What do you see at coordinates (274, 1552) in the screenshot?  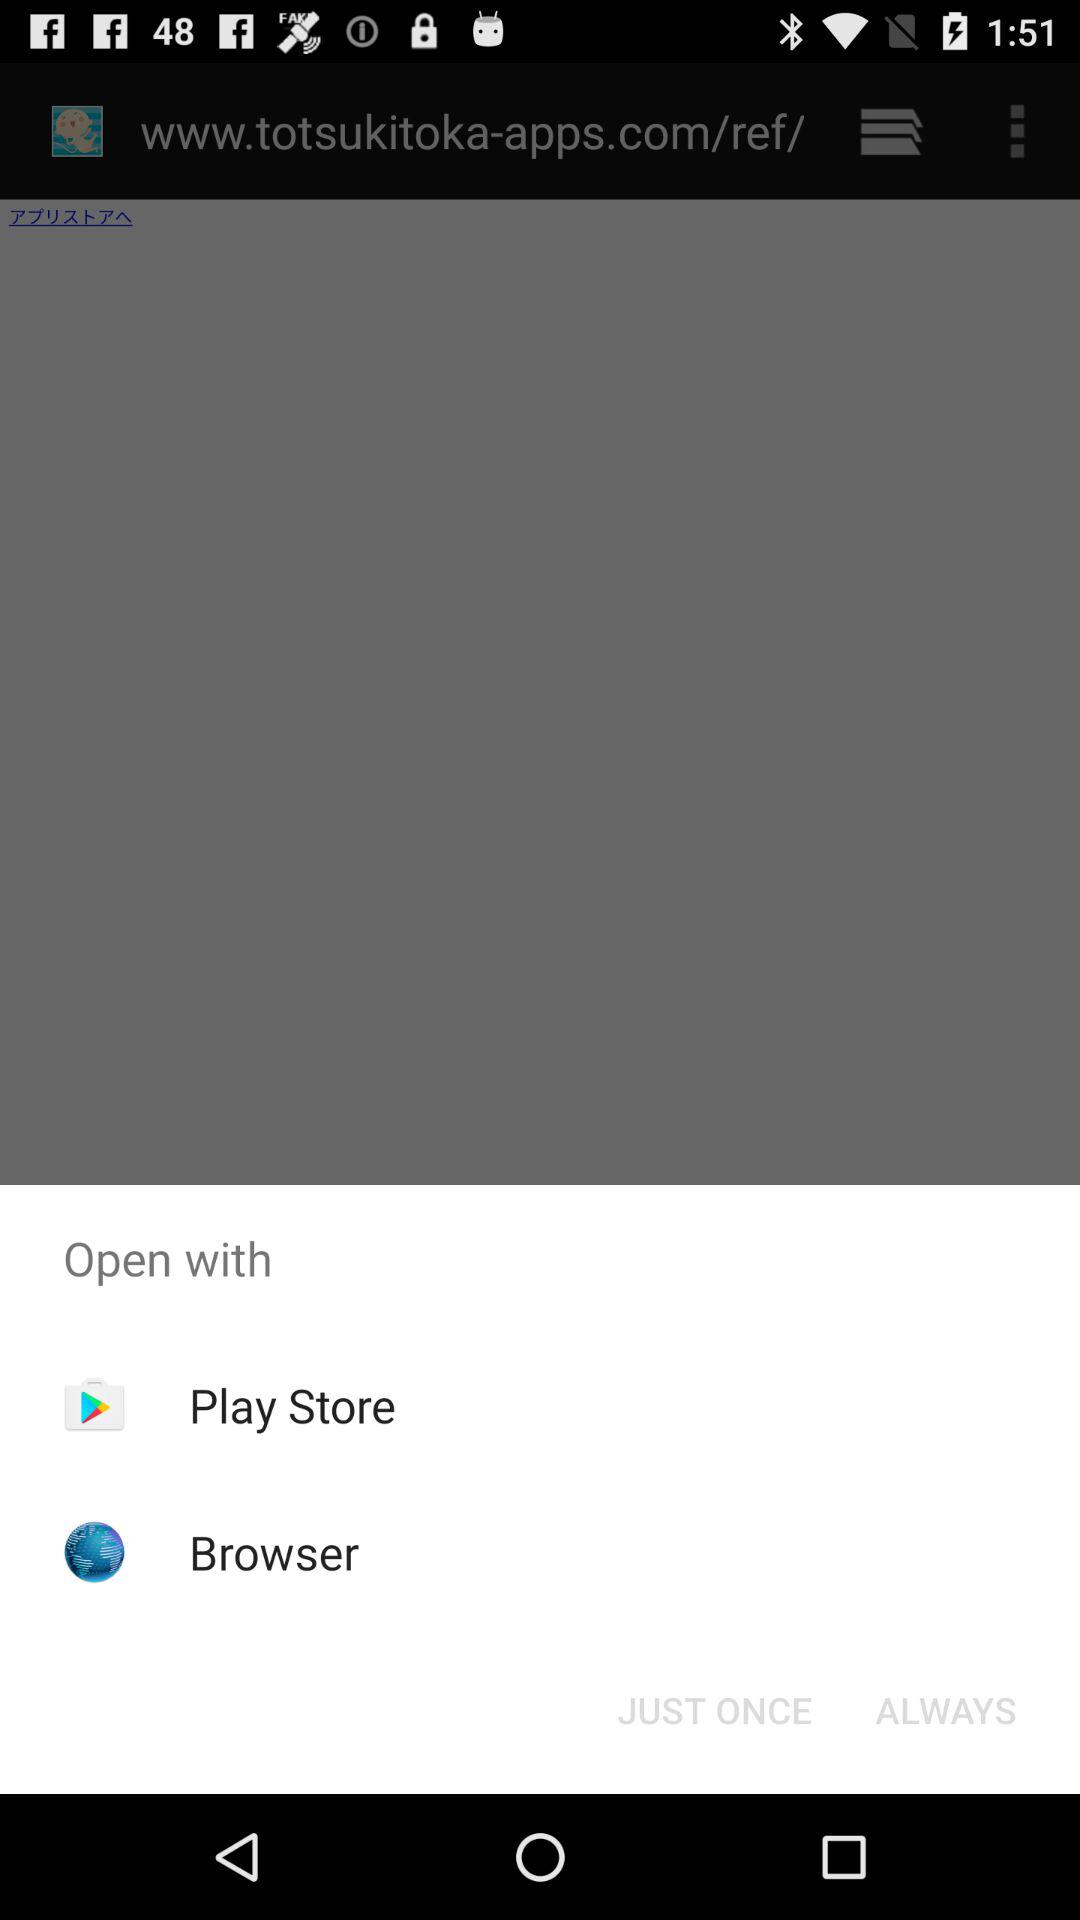 I see `click browser` at bounding box center [274, 1552].